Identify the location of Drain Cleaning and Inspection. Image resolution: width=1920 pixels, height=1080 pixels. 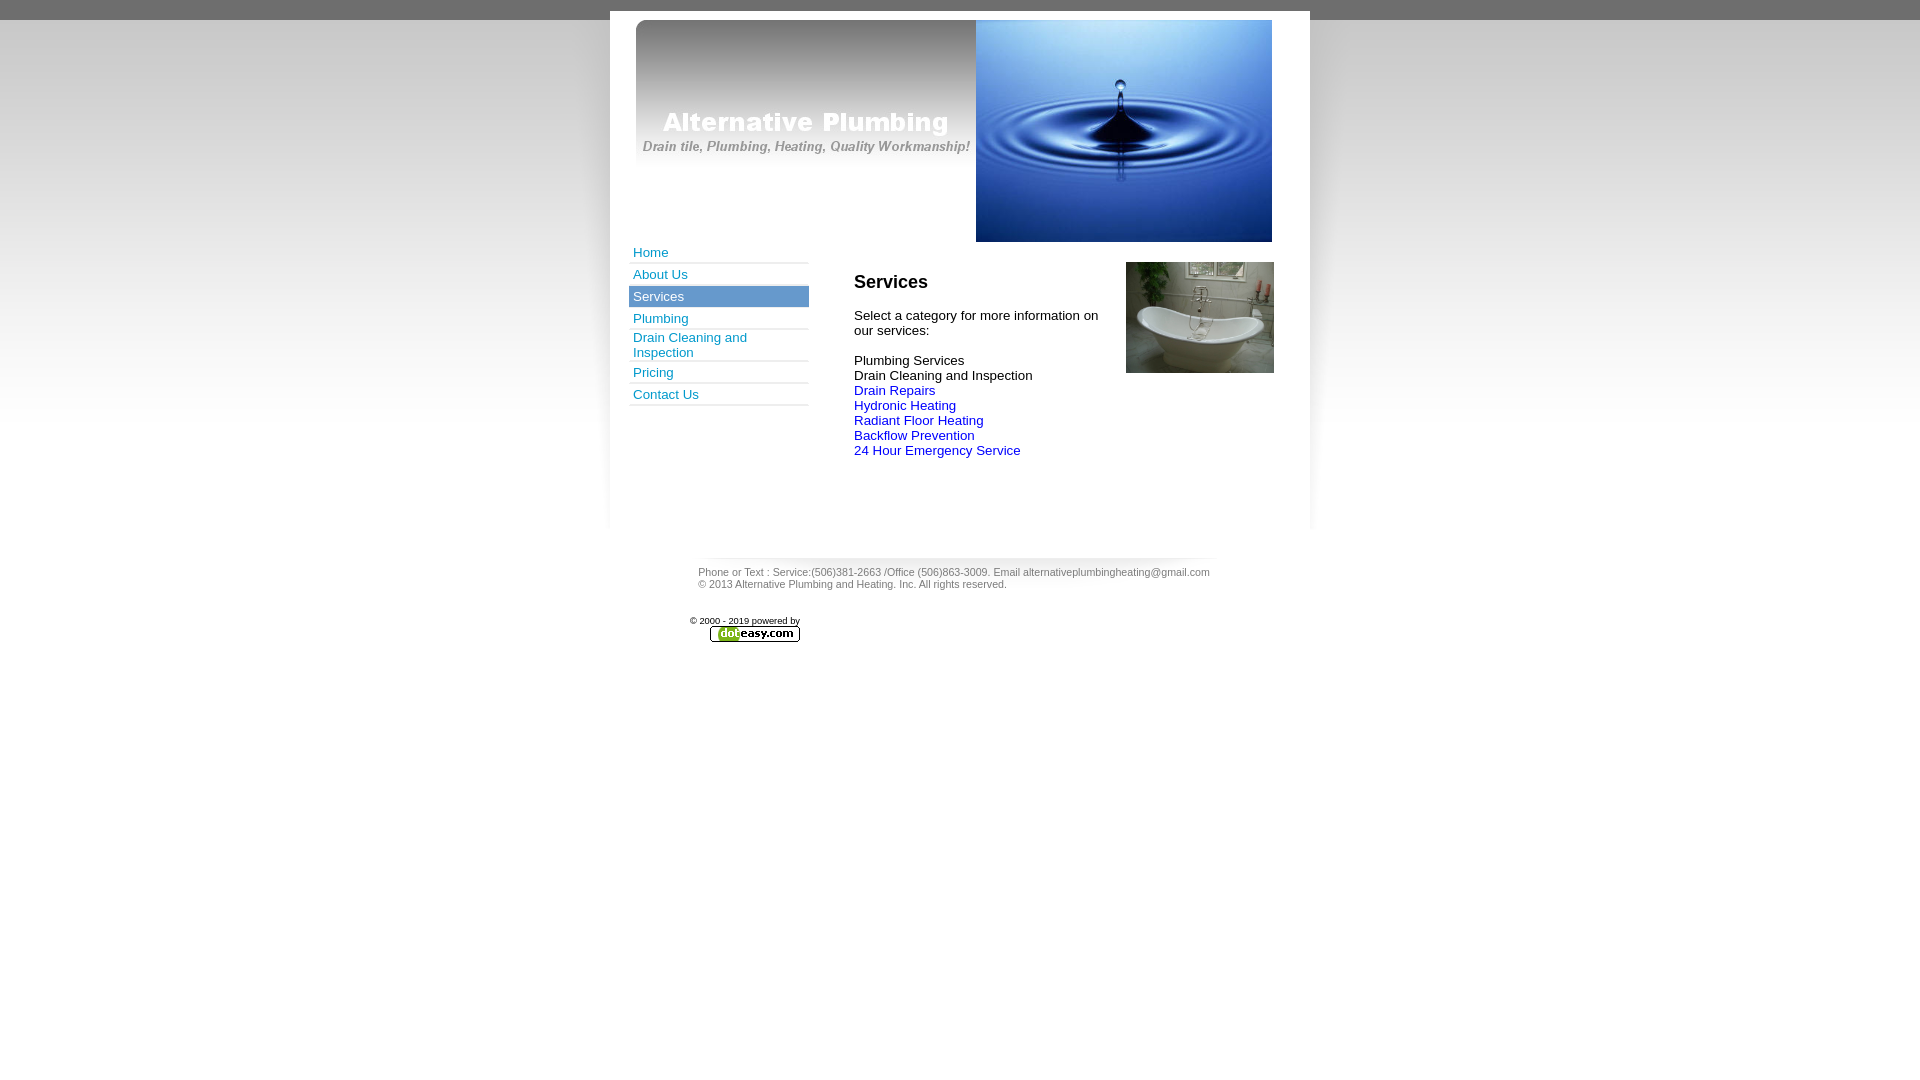
(690, 345).